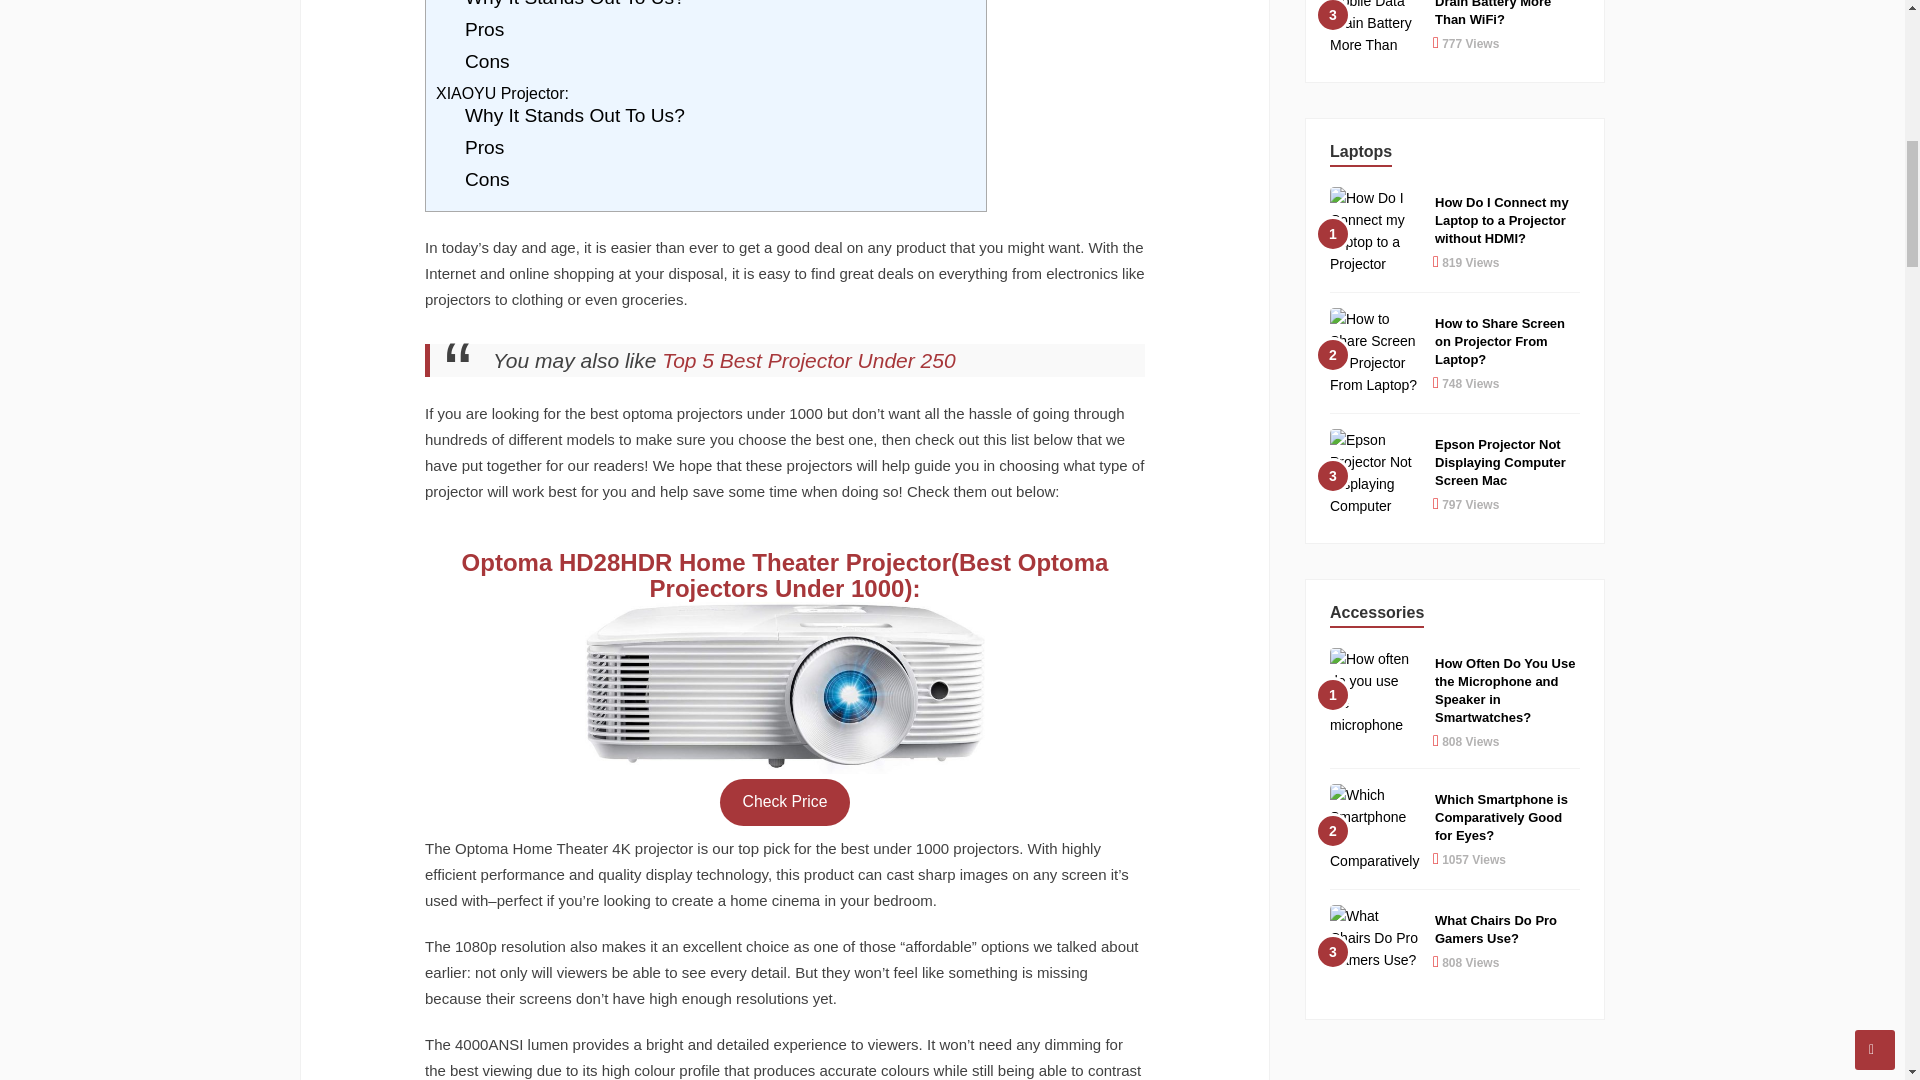 This screenshot has height=1080, width=1920. What do you see at coordinates (574, 115) in the screenshot?
I see `Why It Stands Out To Us?` at bounding box center [574, 115].